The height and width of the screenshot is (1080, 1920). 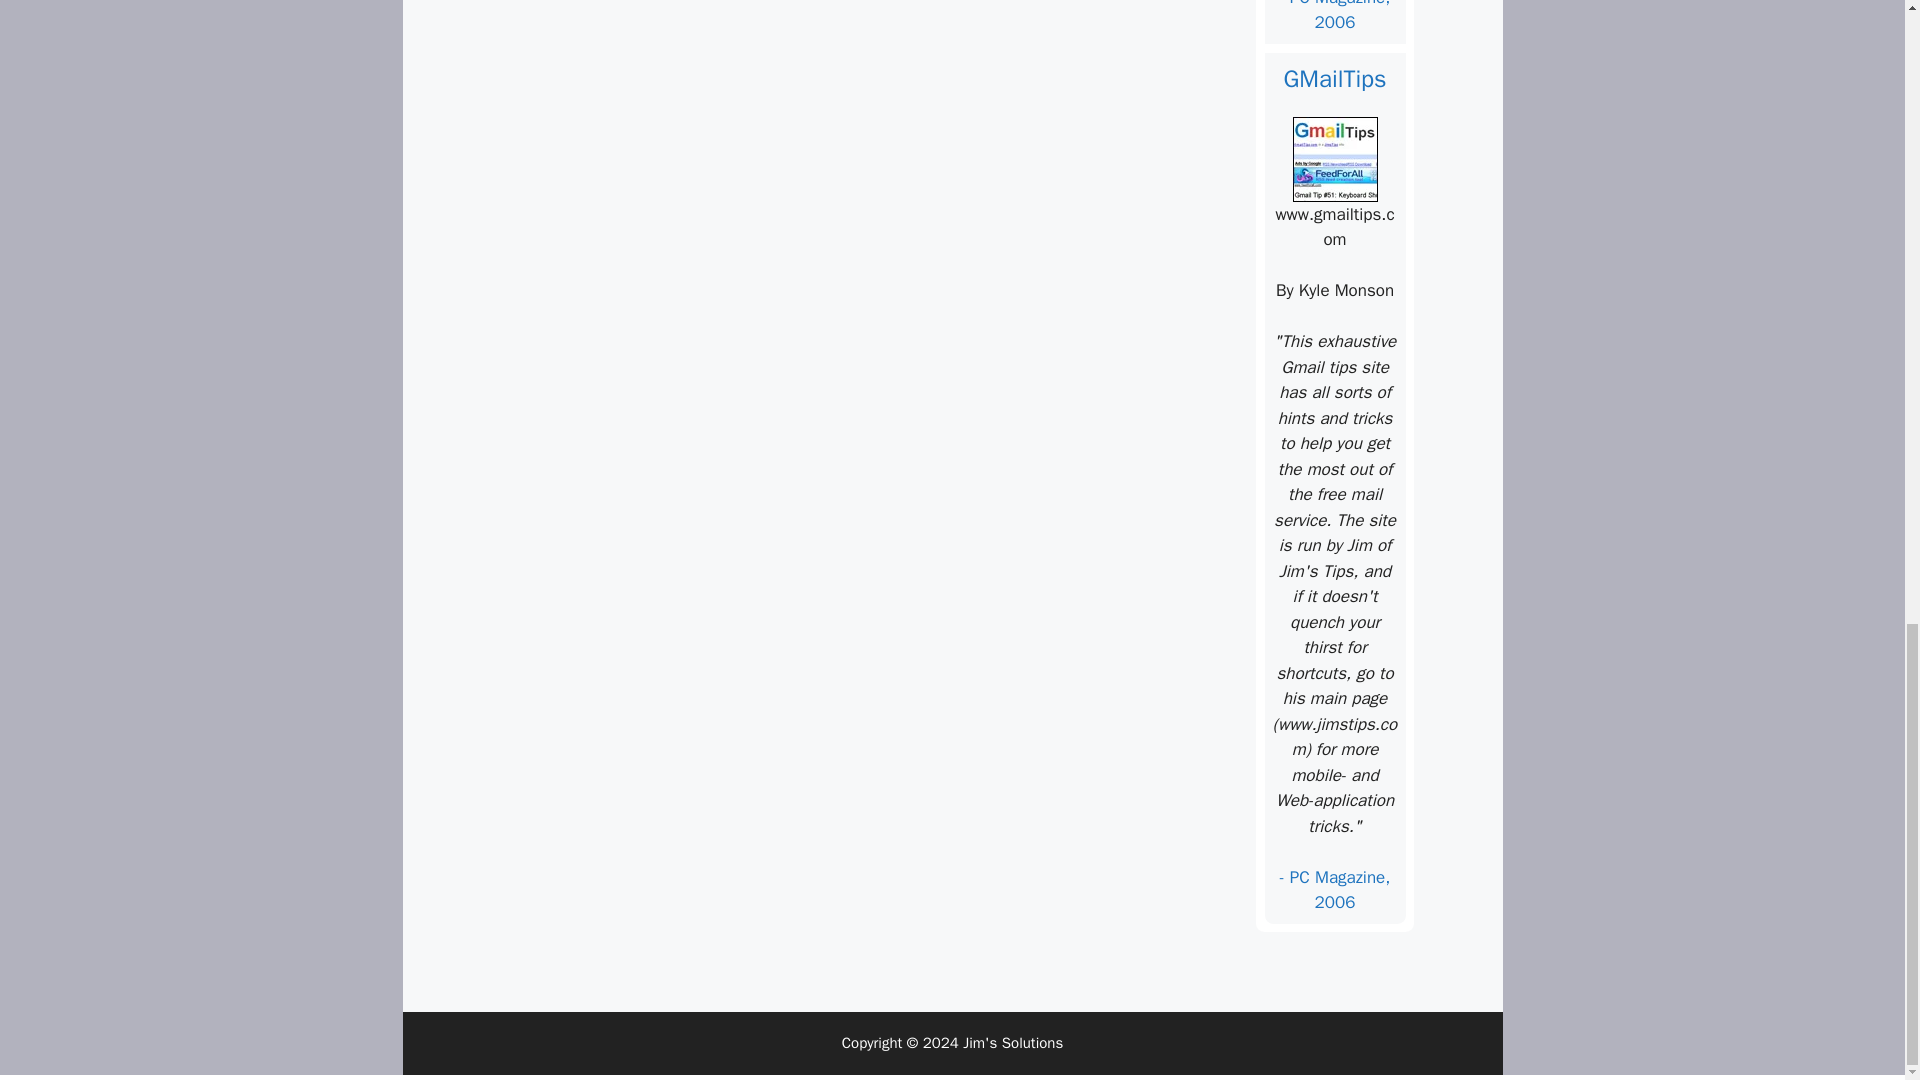 I want to click on Scroll back to top, so click(x=1855, y=538).